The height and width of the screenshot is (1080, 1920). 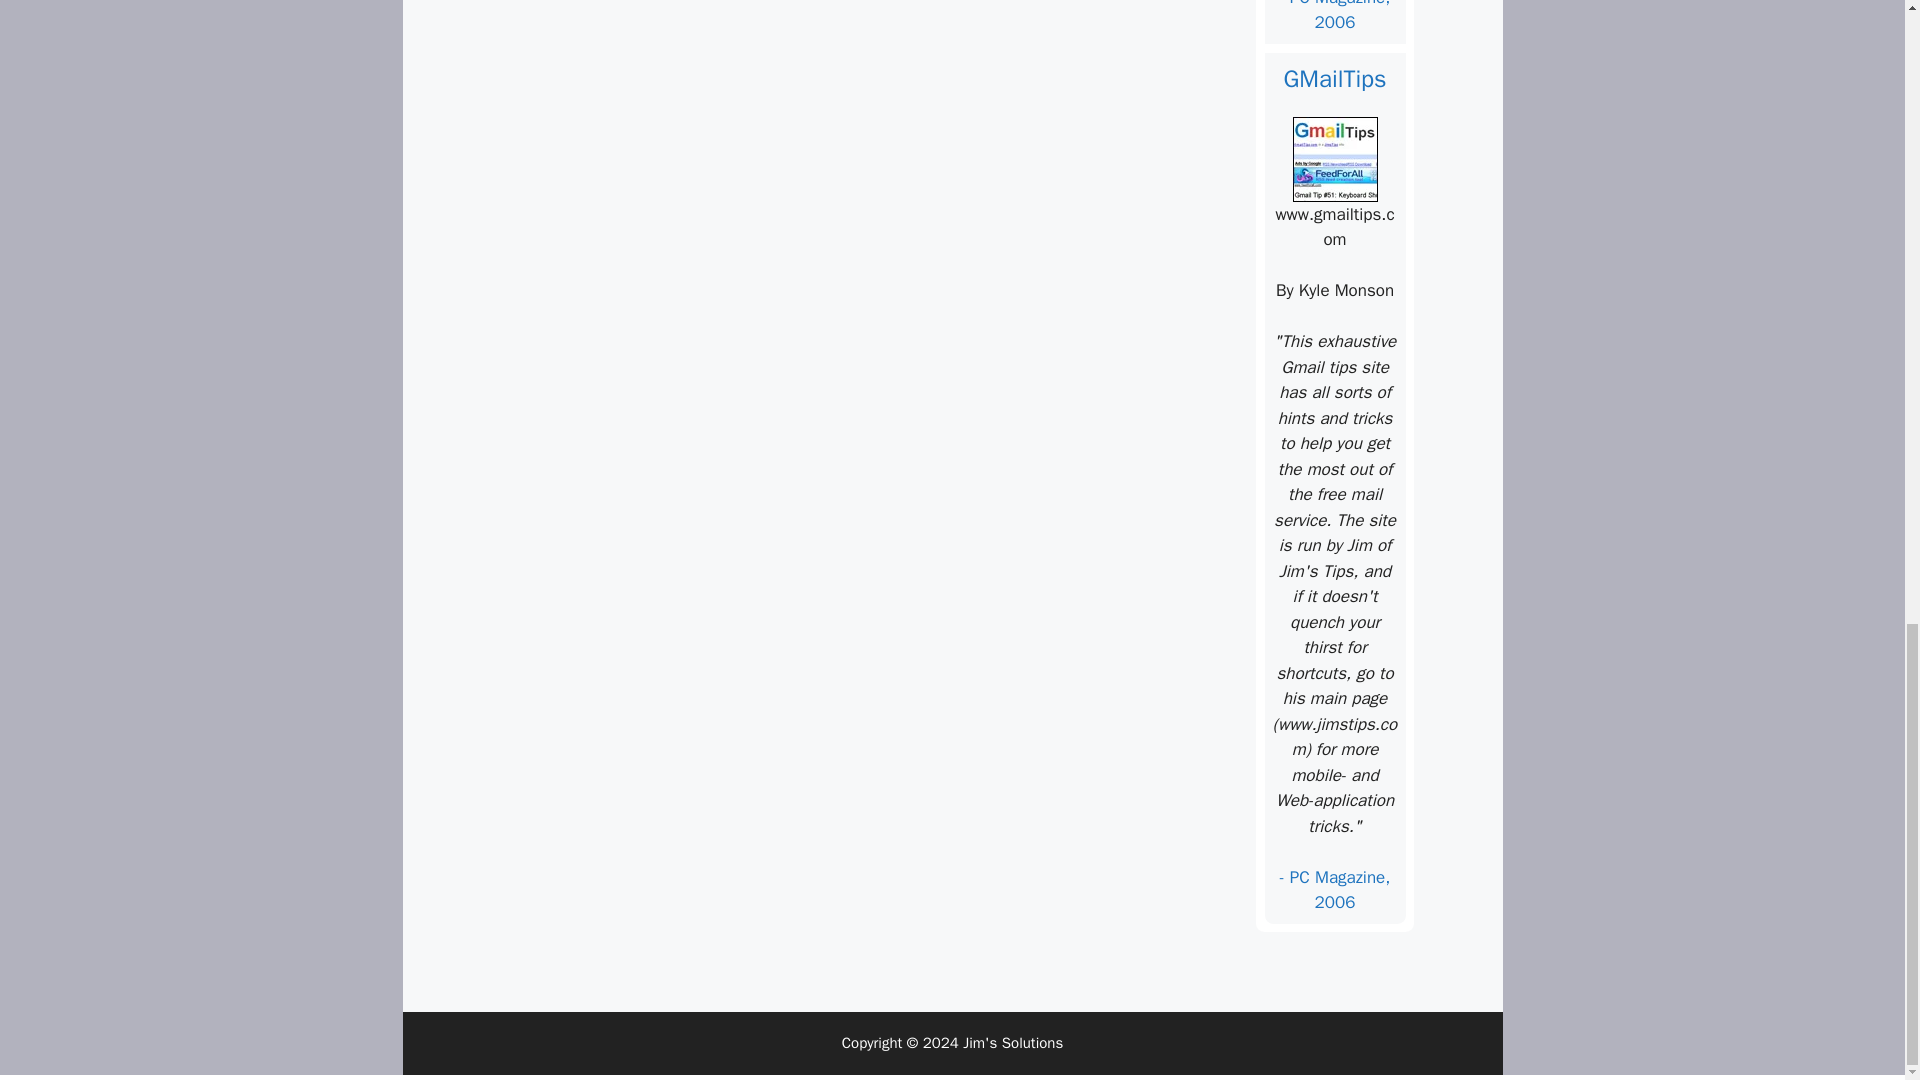 I want to click on Scroll back to top, so click(x=1855, y=538).